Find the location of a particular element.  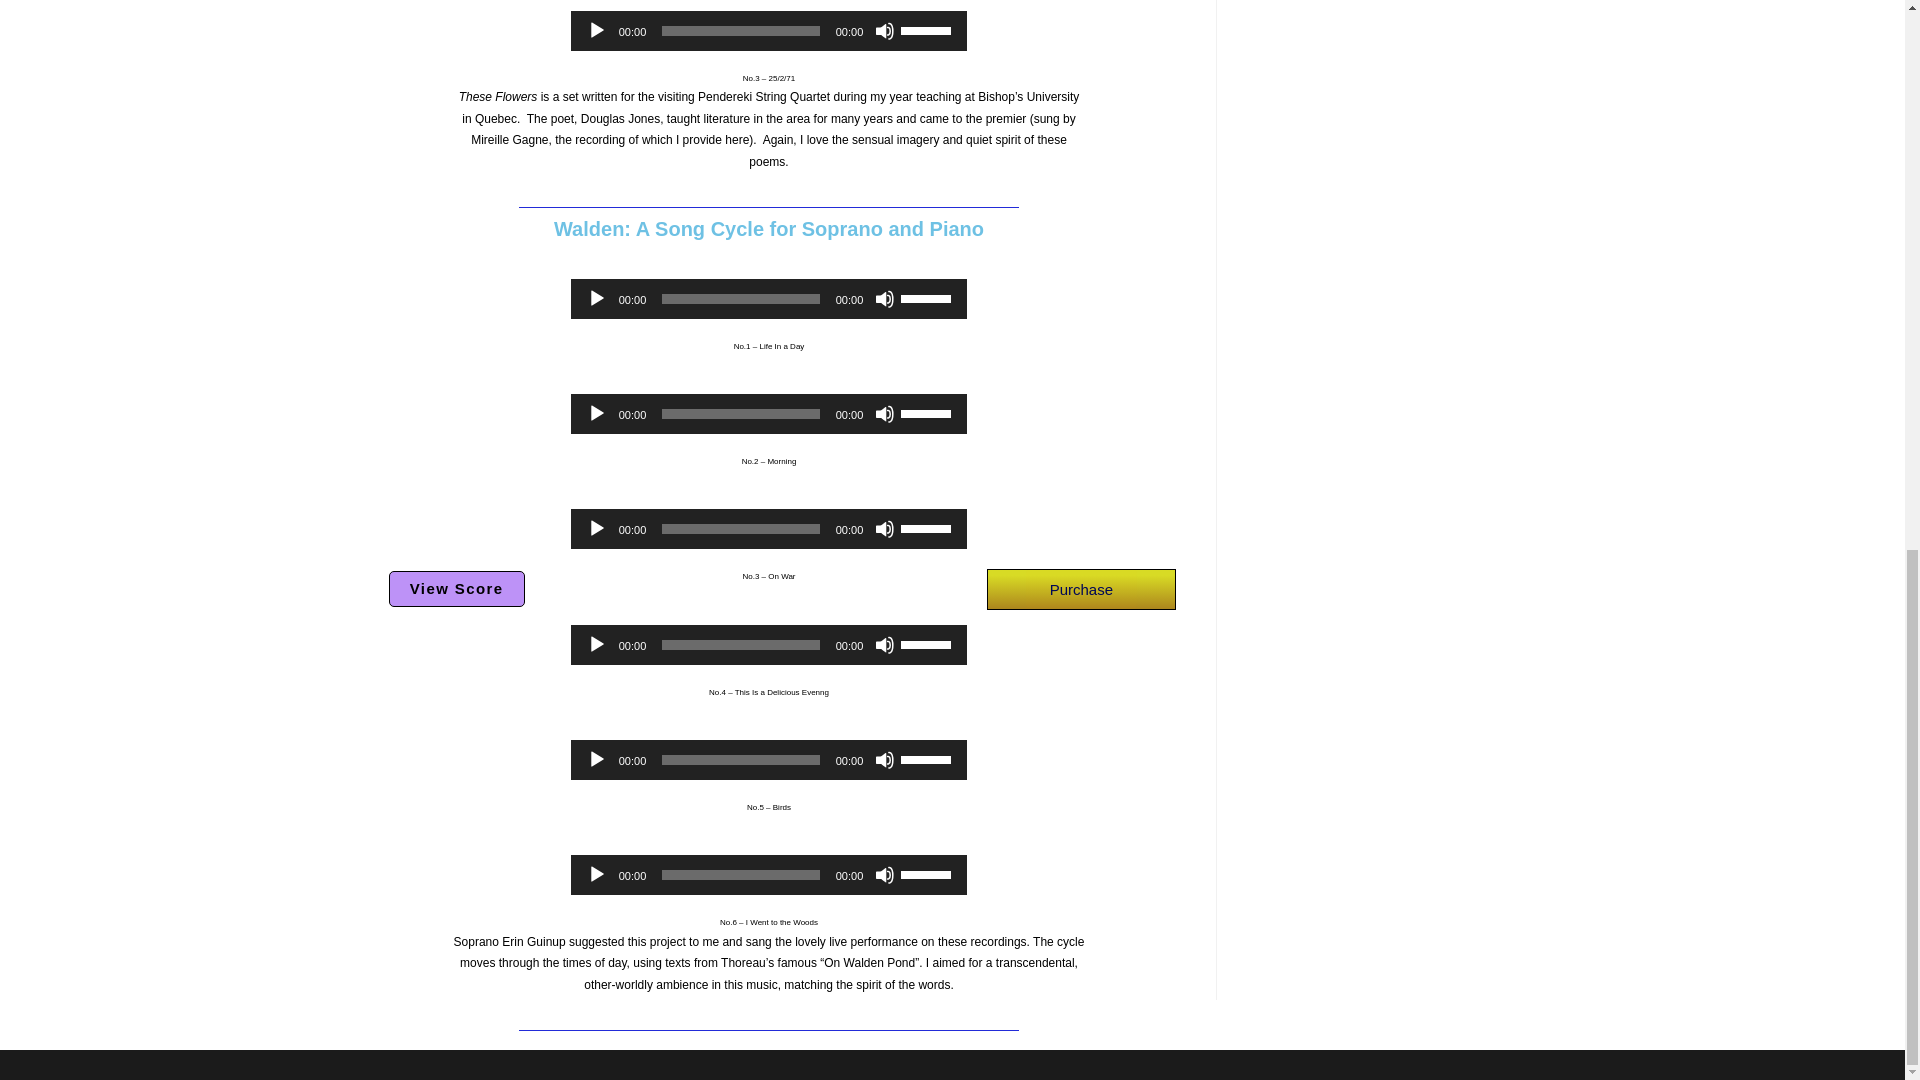

Play is located at coordinates (596, 644).